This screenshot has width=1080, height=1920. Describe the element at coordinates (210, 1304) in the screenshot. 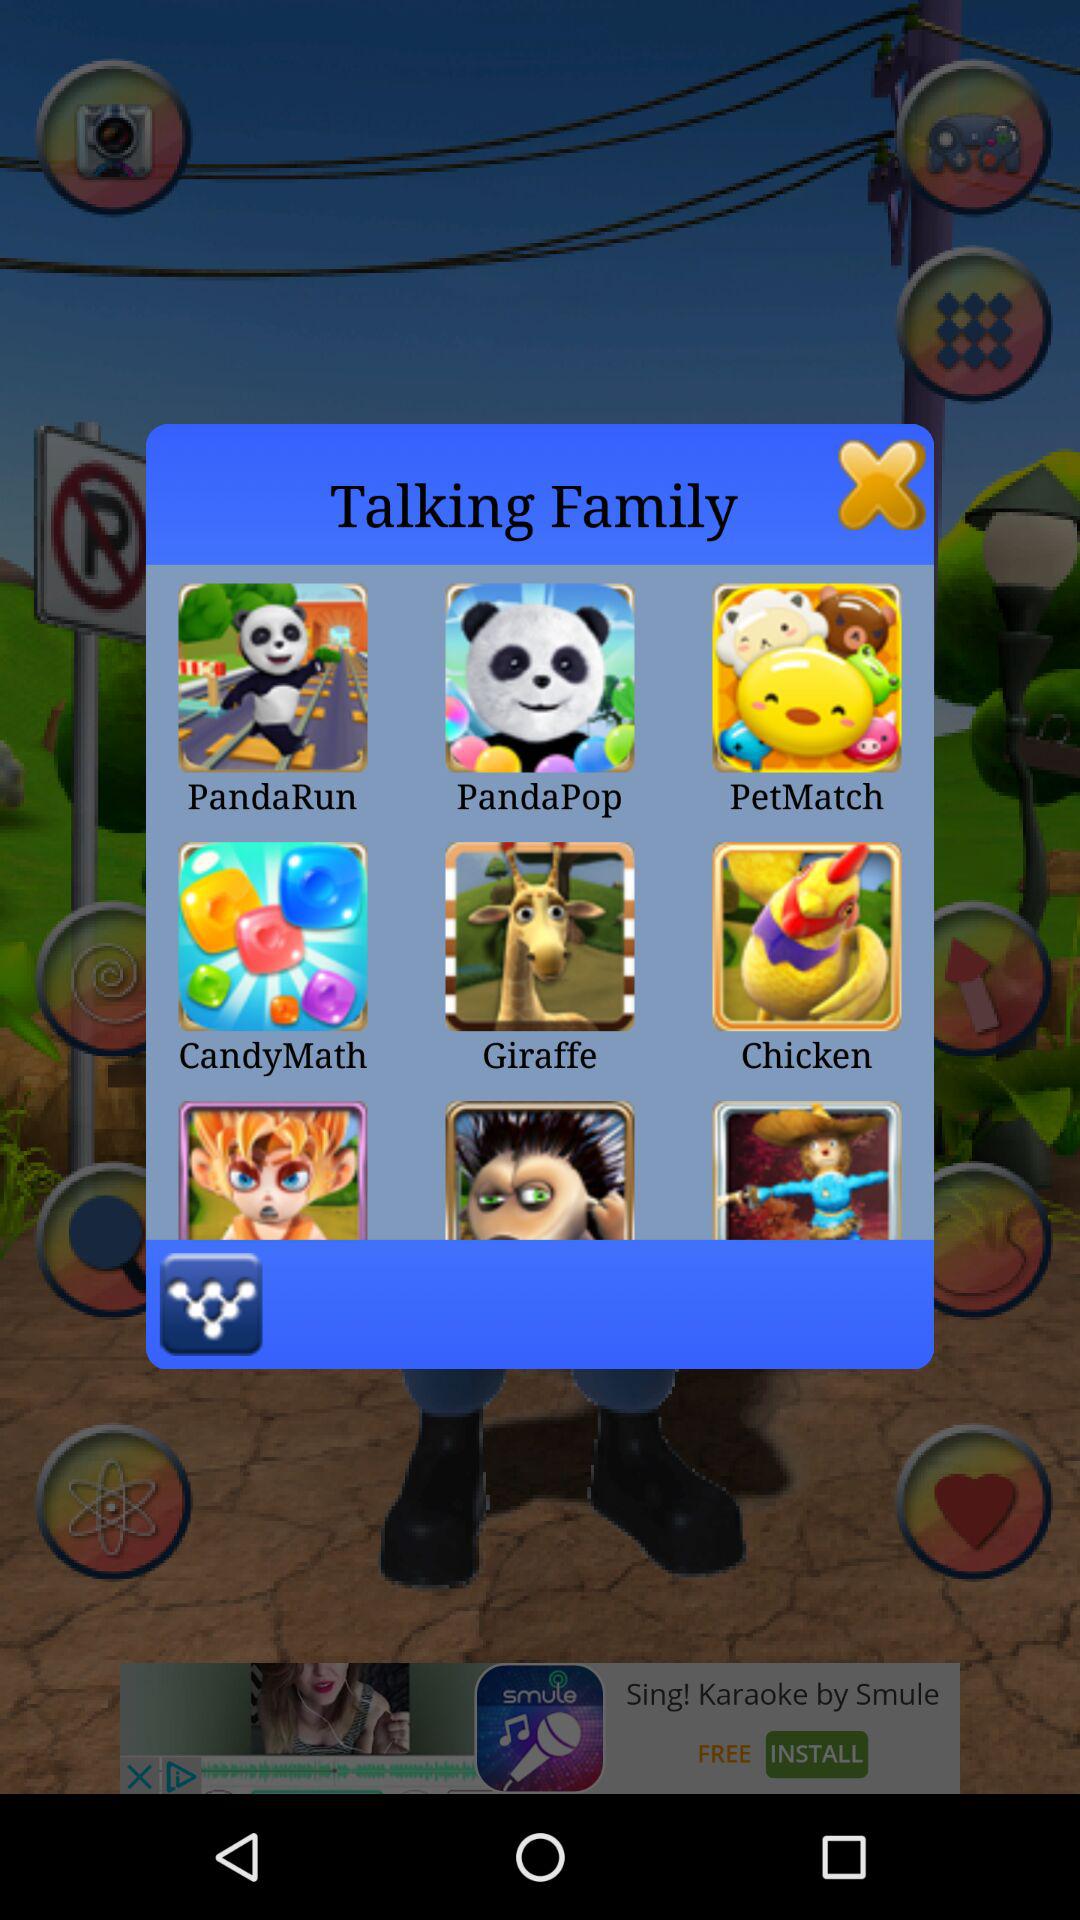

I see `choose the icon at the bottom left corner` at that location.